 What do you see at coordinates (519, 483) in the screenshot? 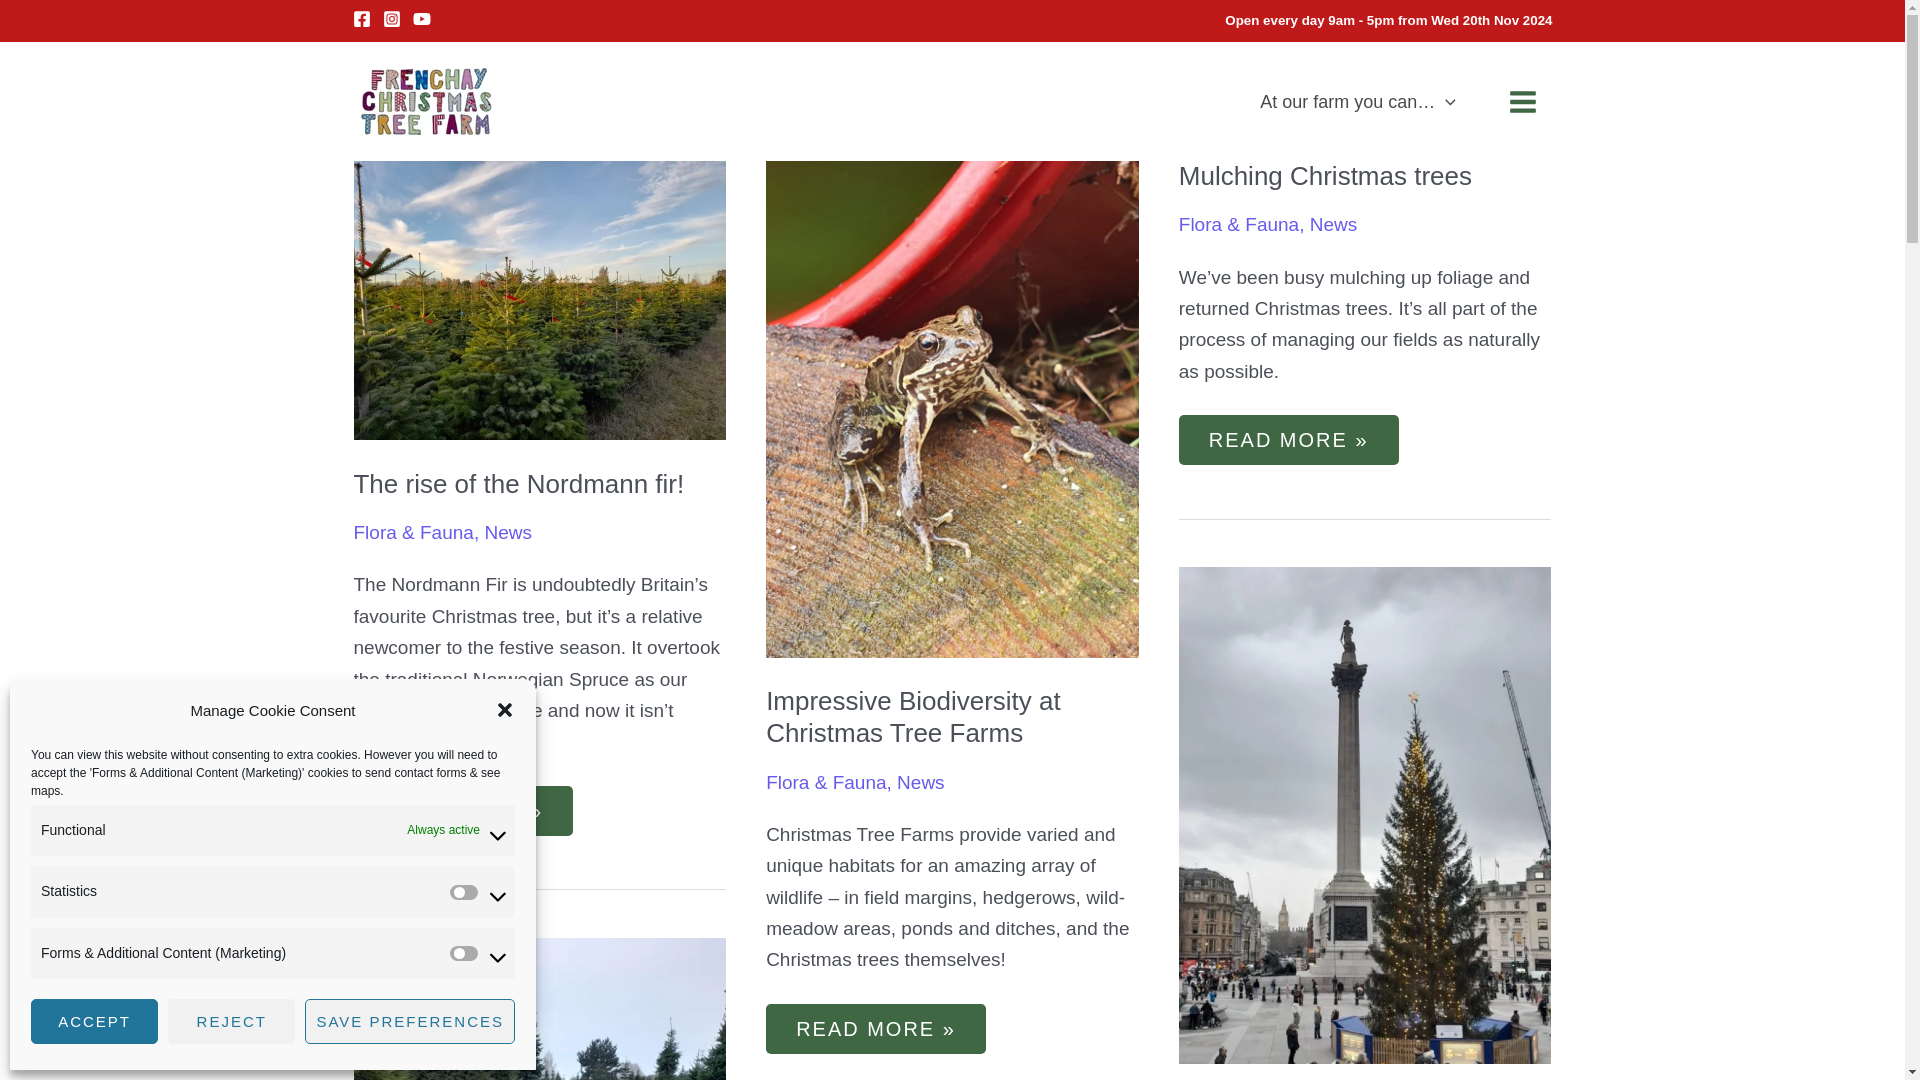
I see `The rise of the Nordmann fir!` at bounding box center [519, 483].